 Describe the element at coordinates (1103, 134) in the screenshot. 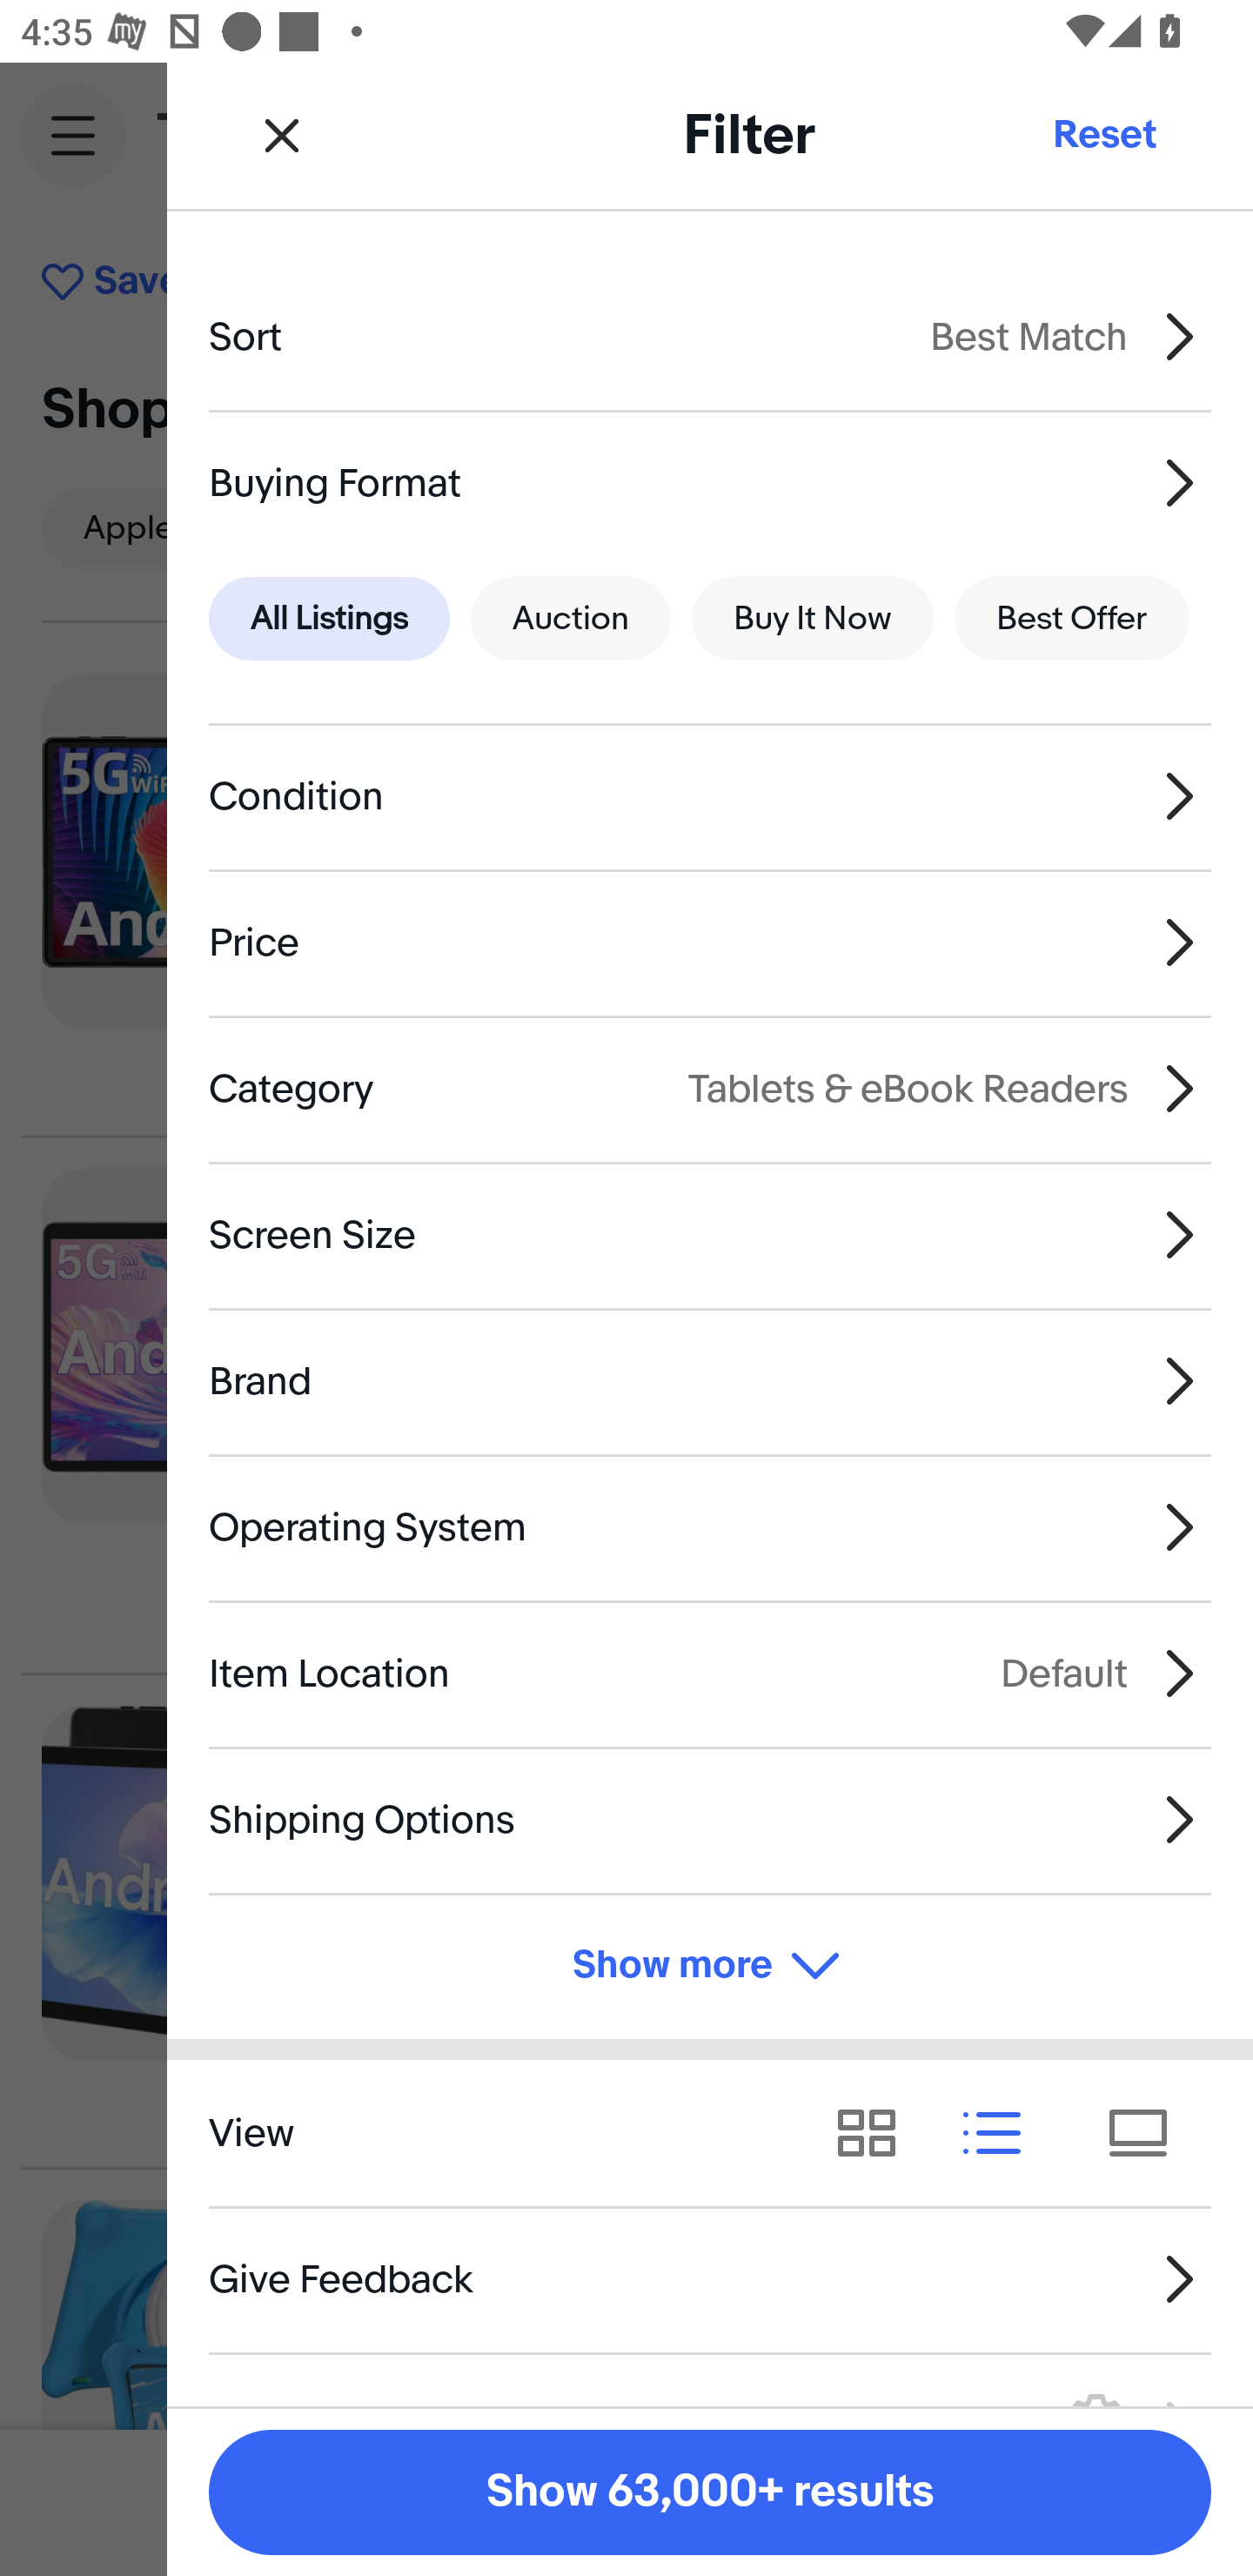

I see `Reset` at that location.